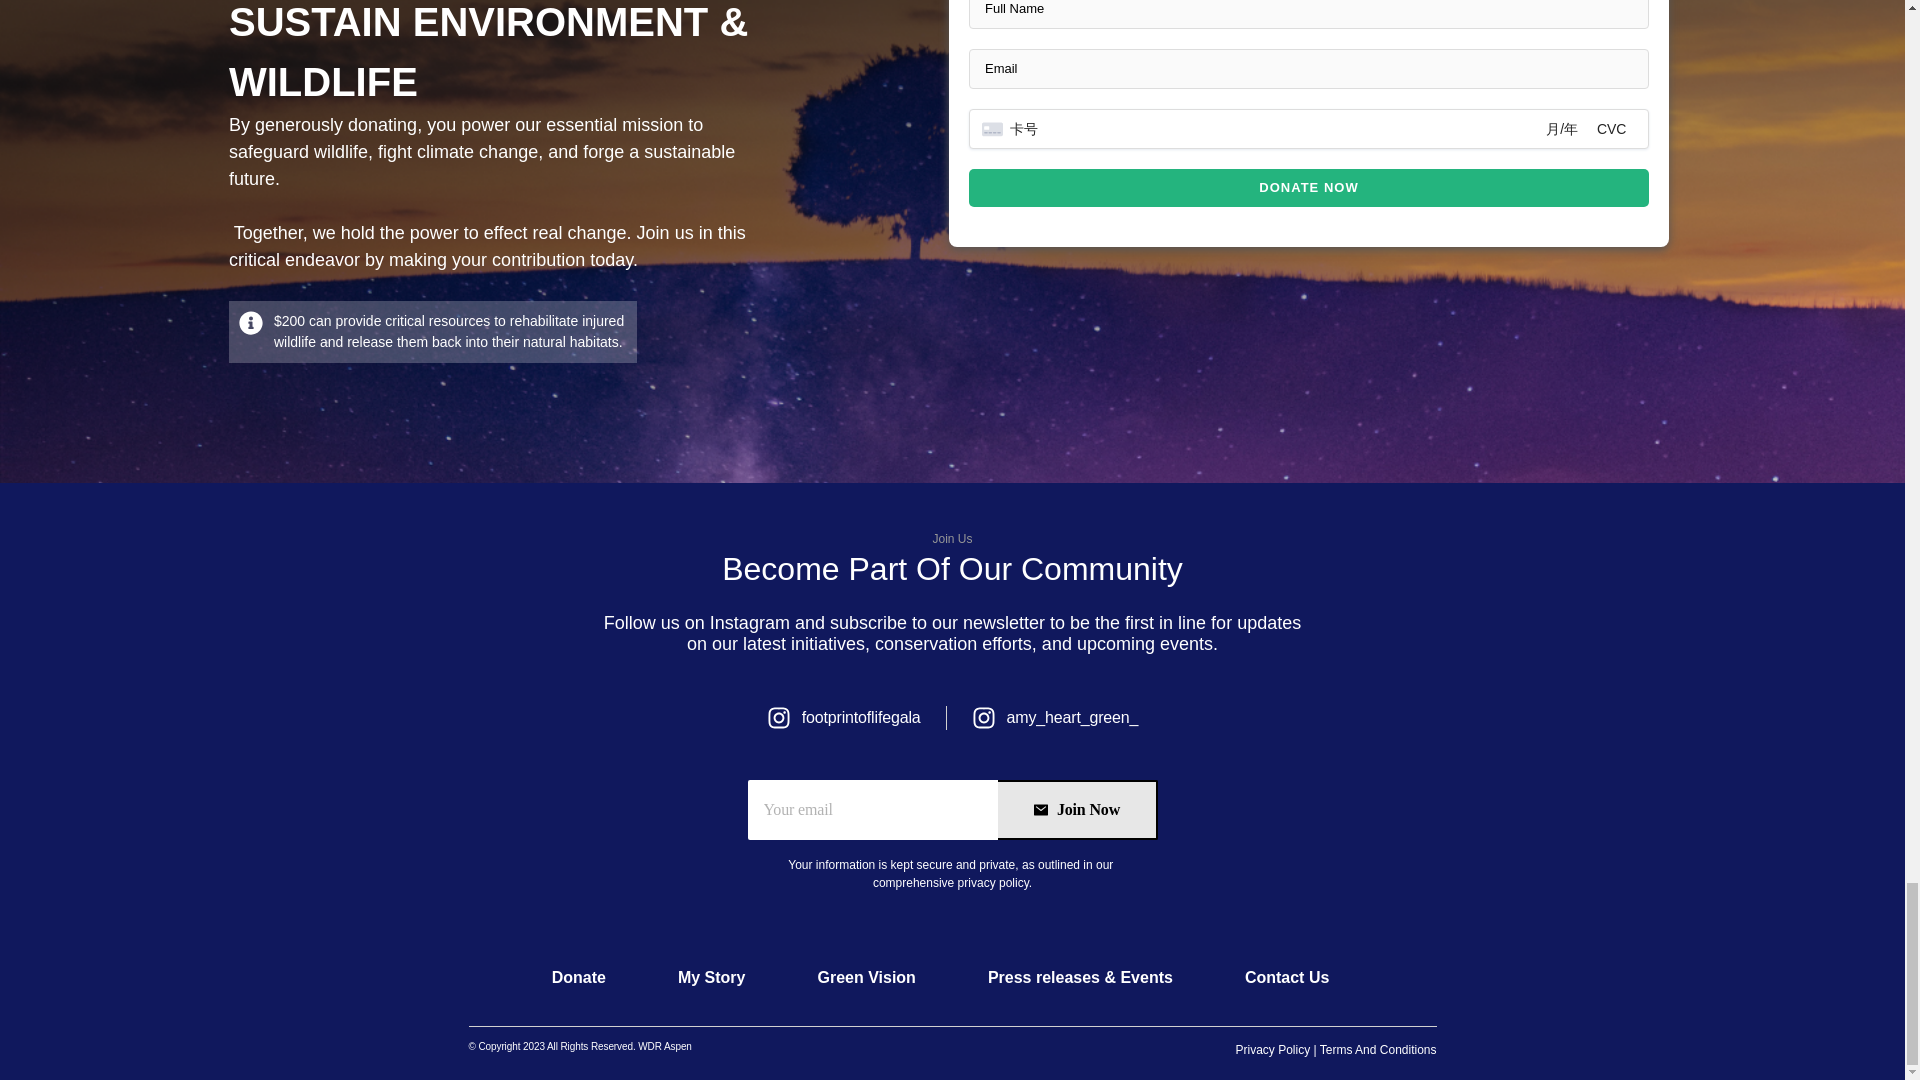 Image resolution: width=1920 pixels, height=1080 pixels. I want to click on Donate, so click(578, 978).